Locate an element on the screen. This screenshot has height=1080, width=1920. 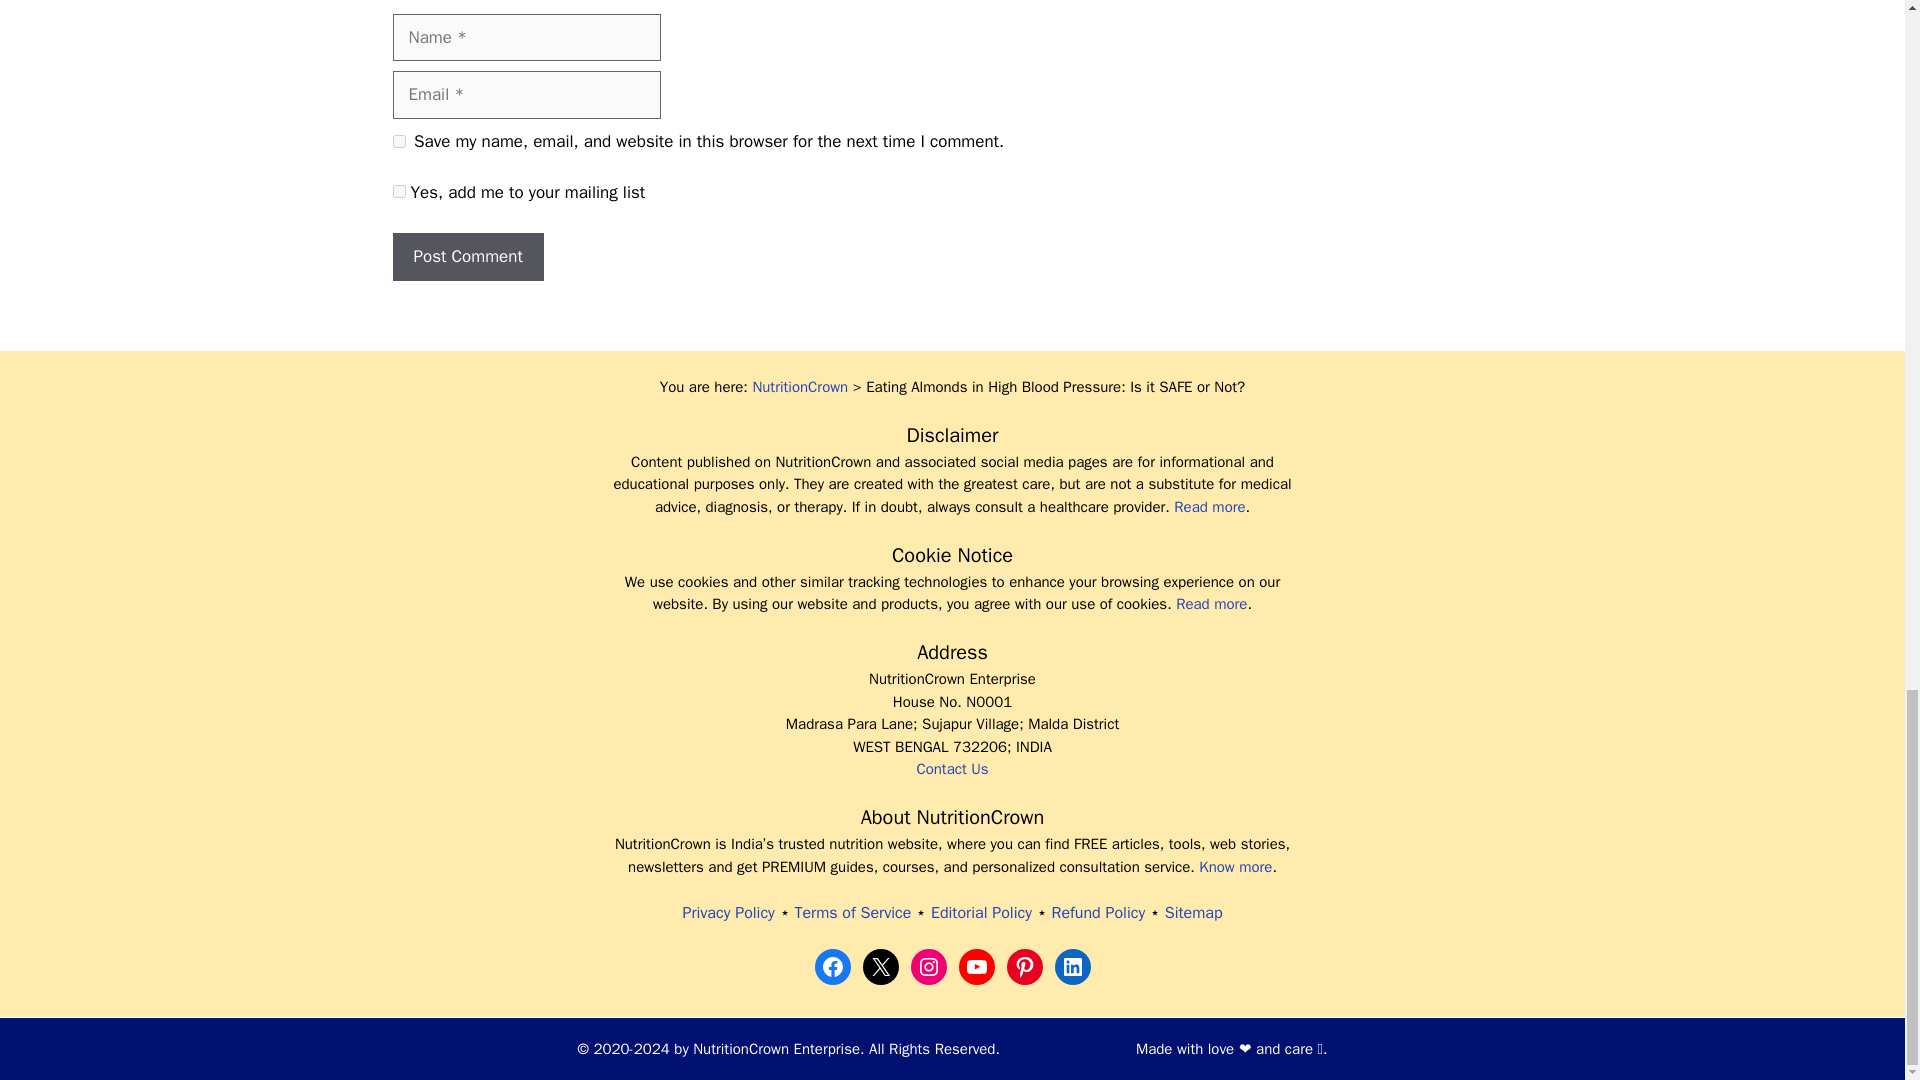
Know more is located at coordinates (1234, 866).